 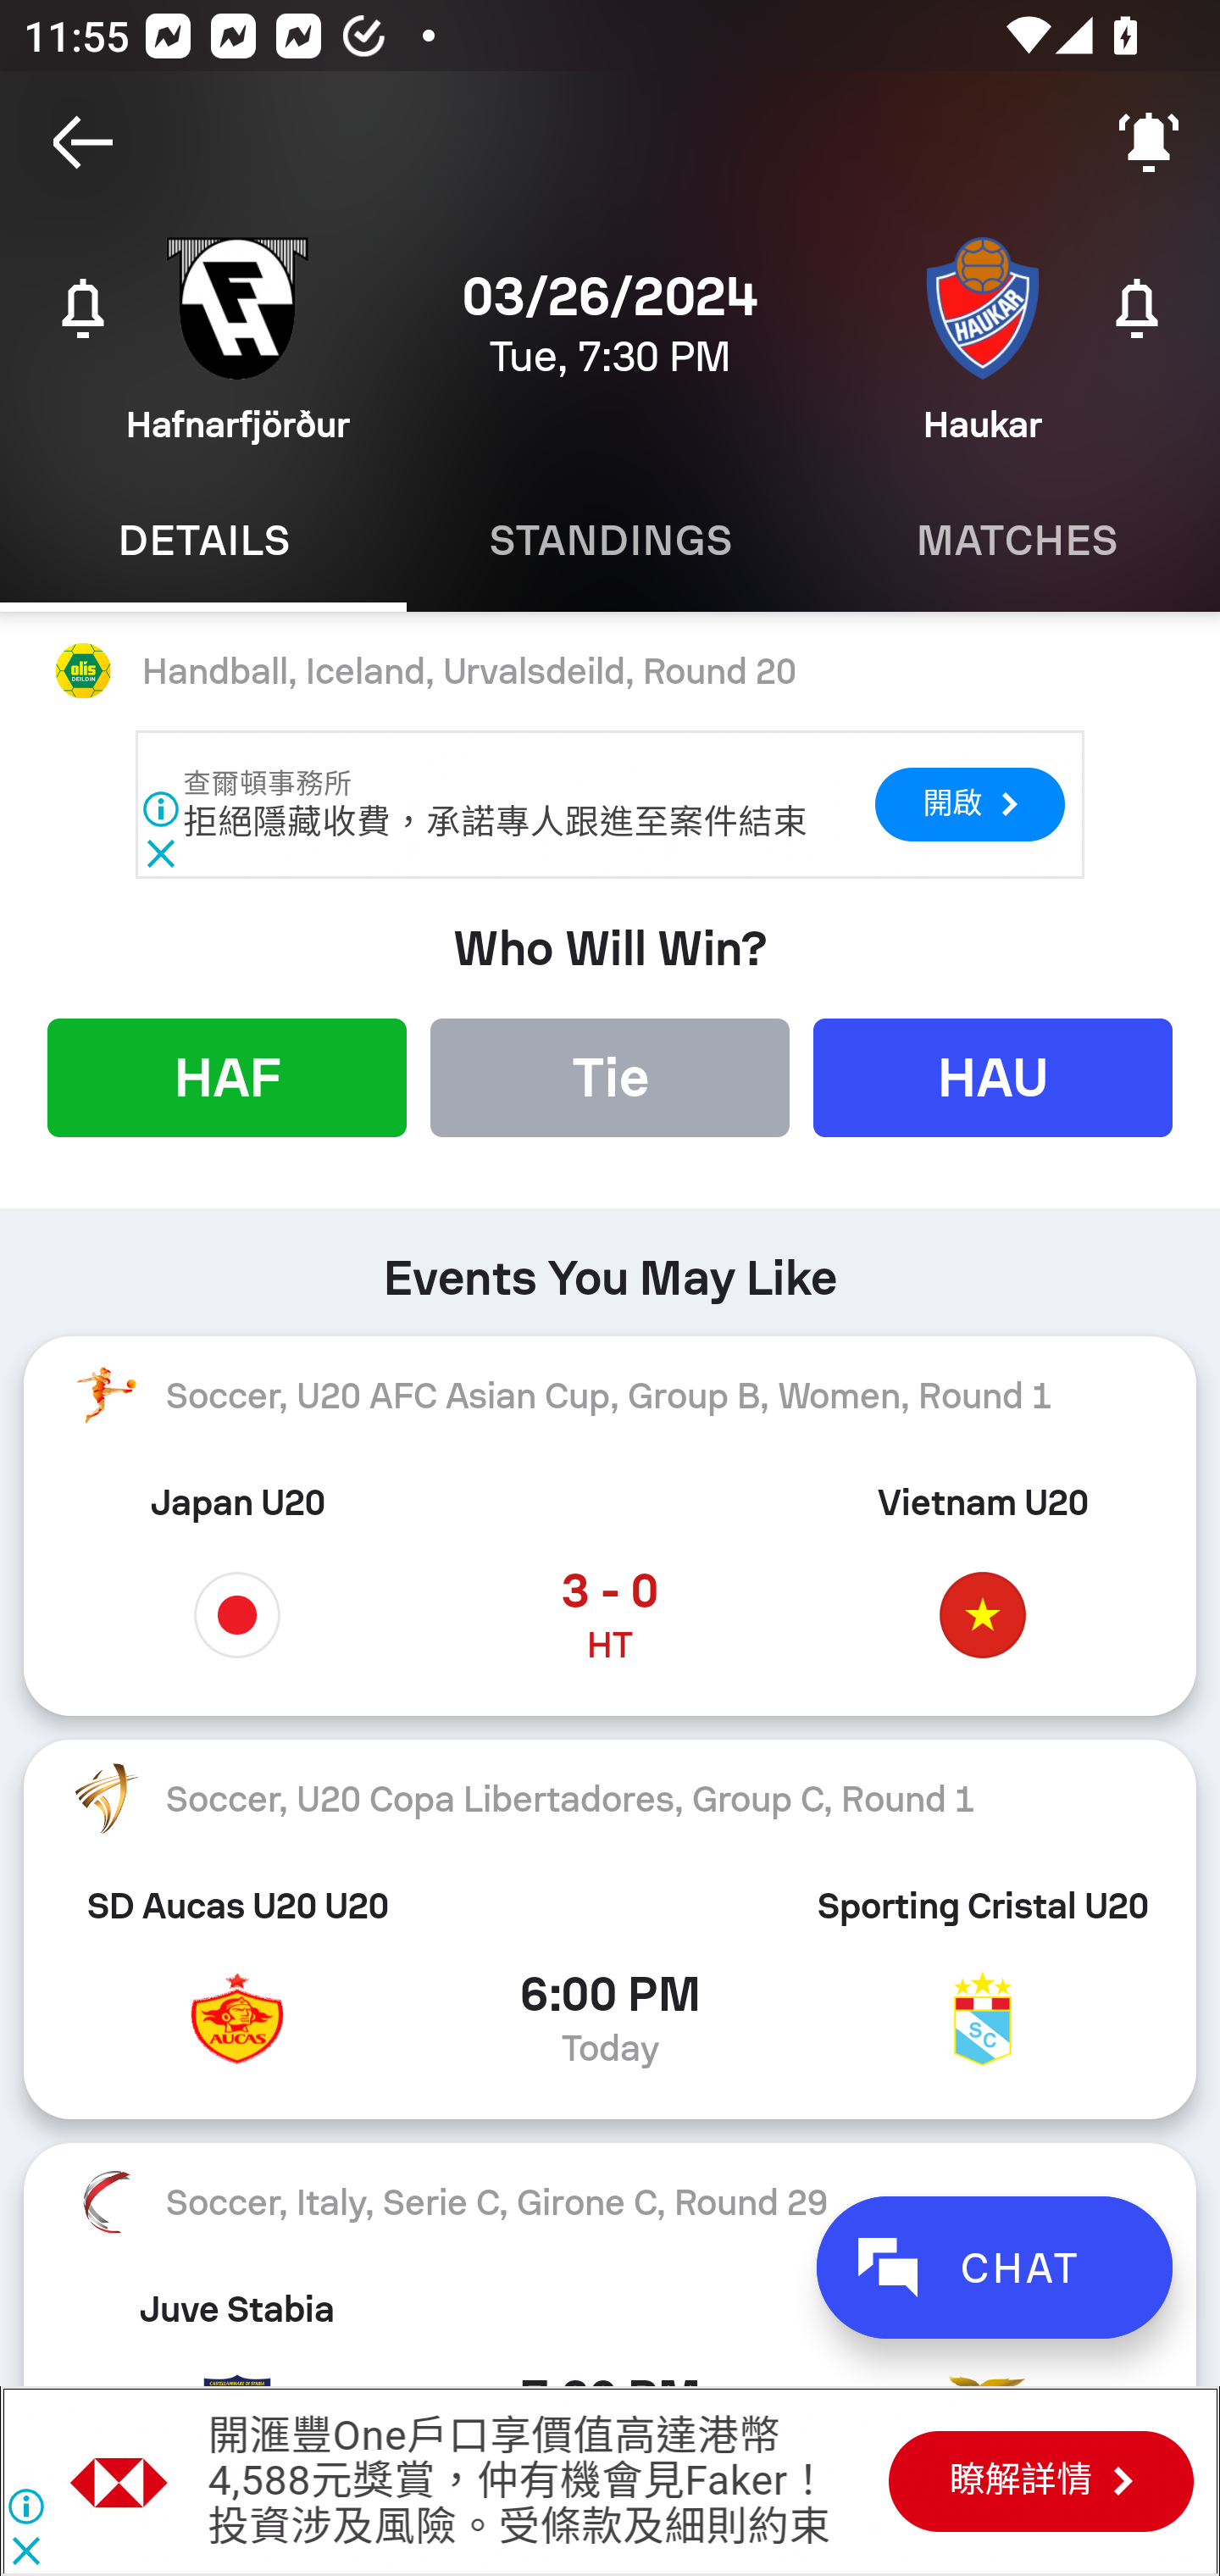 What do you see at coordinates (269, 783) in the screenshot?
I see `查爾頓事務所` at bounding box center [269, 783].